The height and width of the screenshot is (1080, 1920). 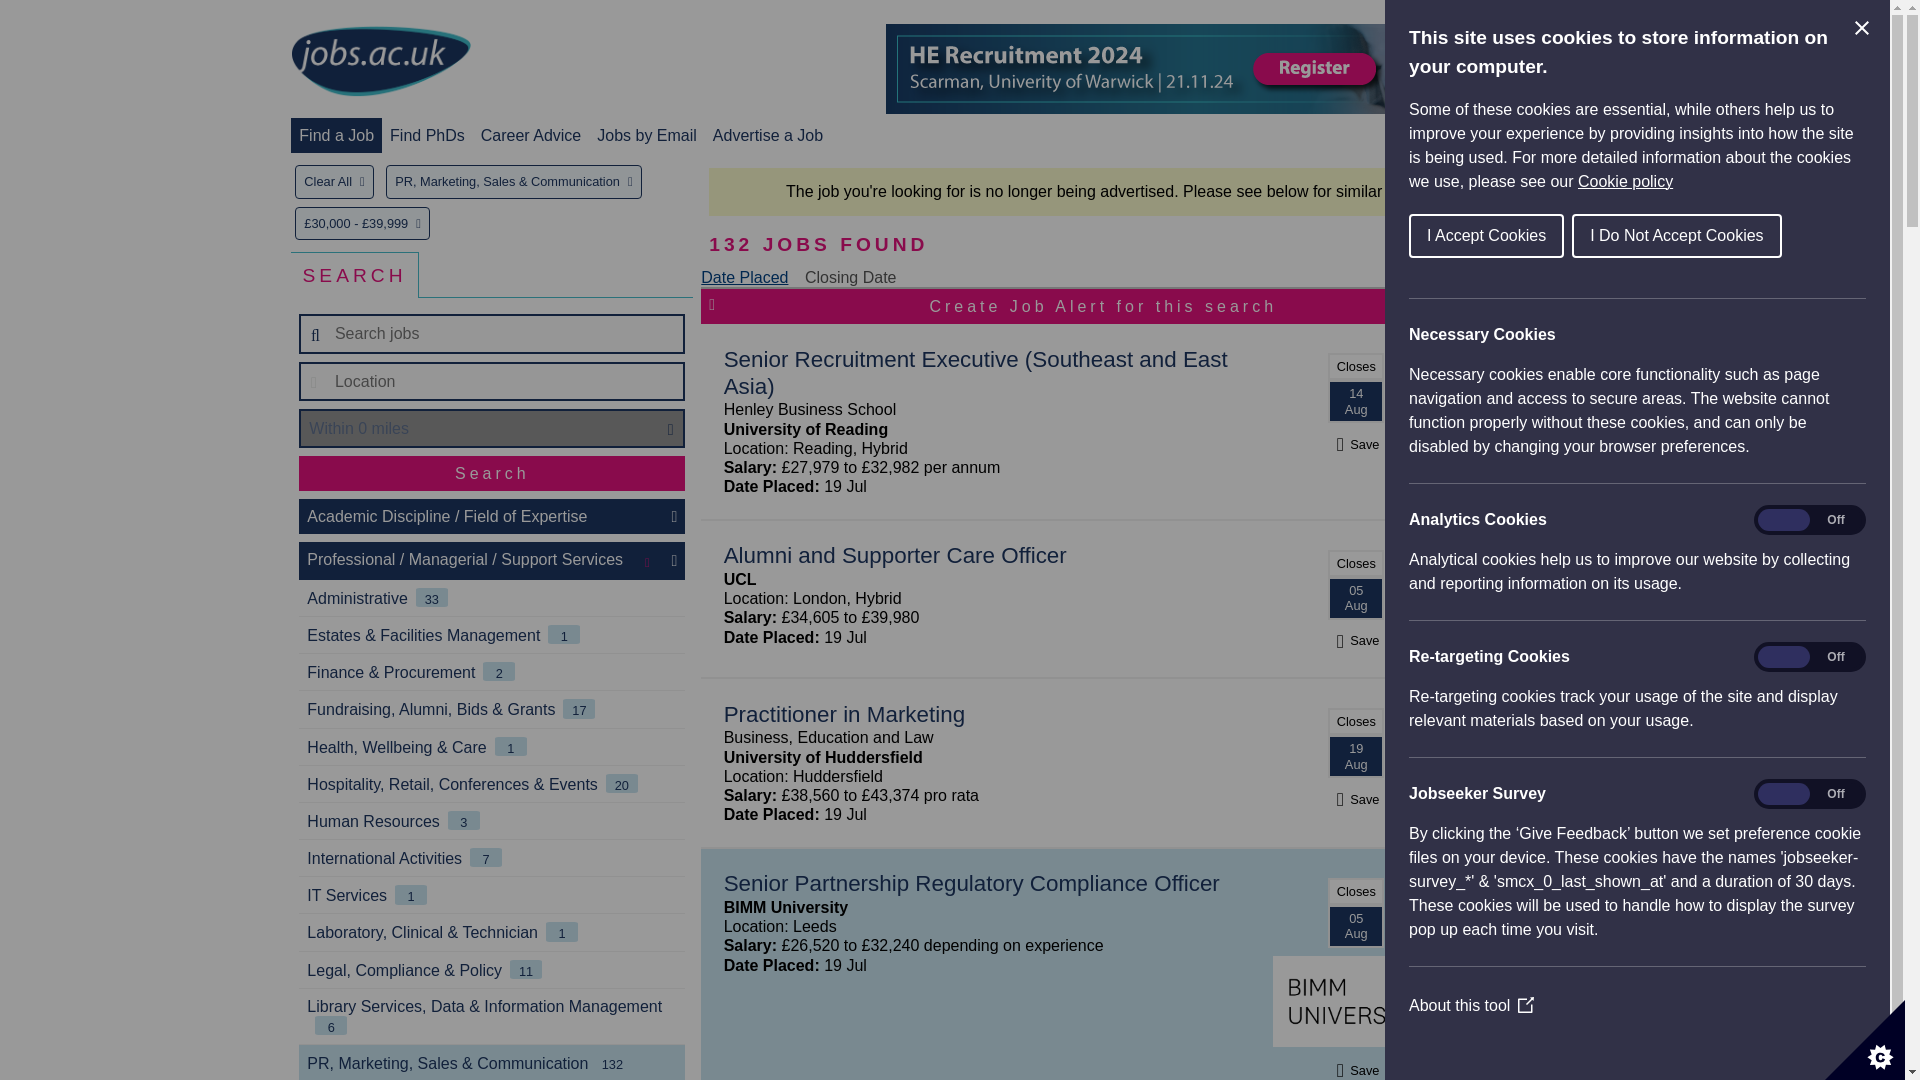 What do you see at coordinates (1250, 68) in the screenshot?
I see `HE RECRUITMENT 2024` at bounding box center [1250, 68].